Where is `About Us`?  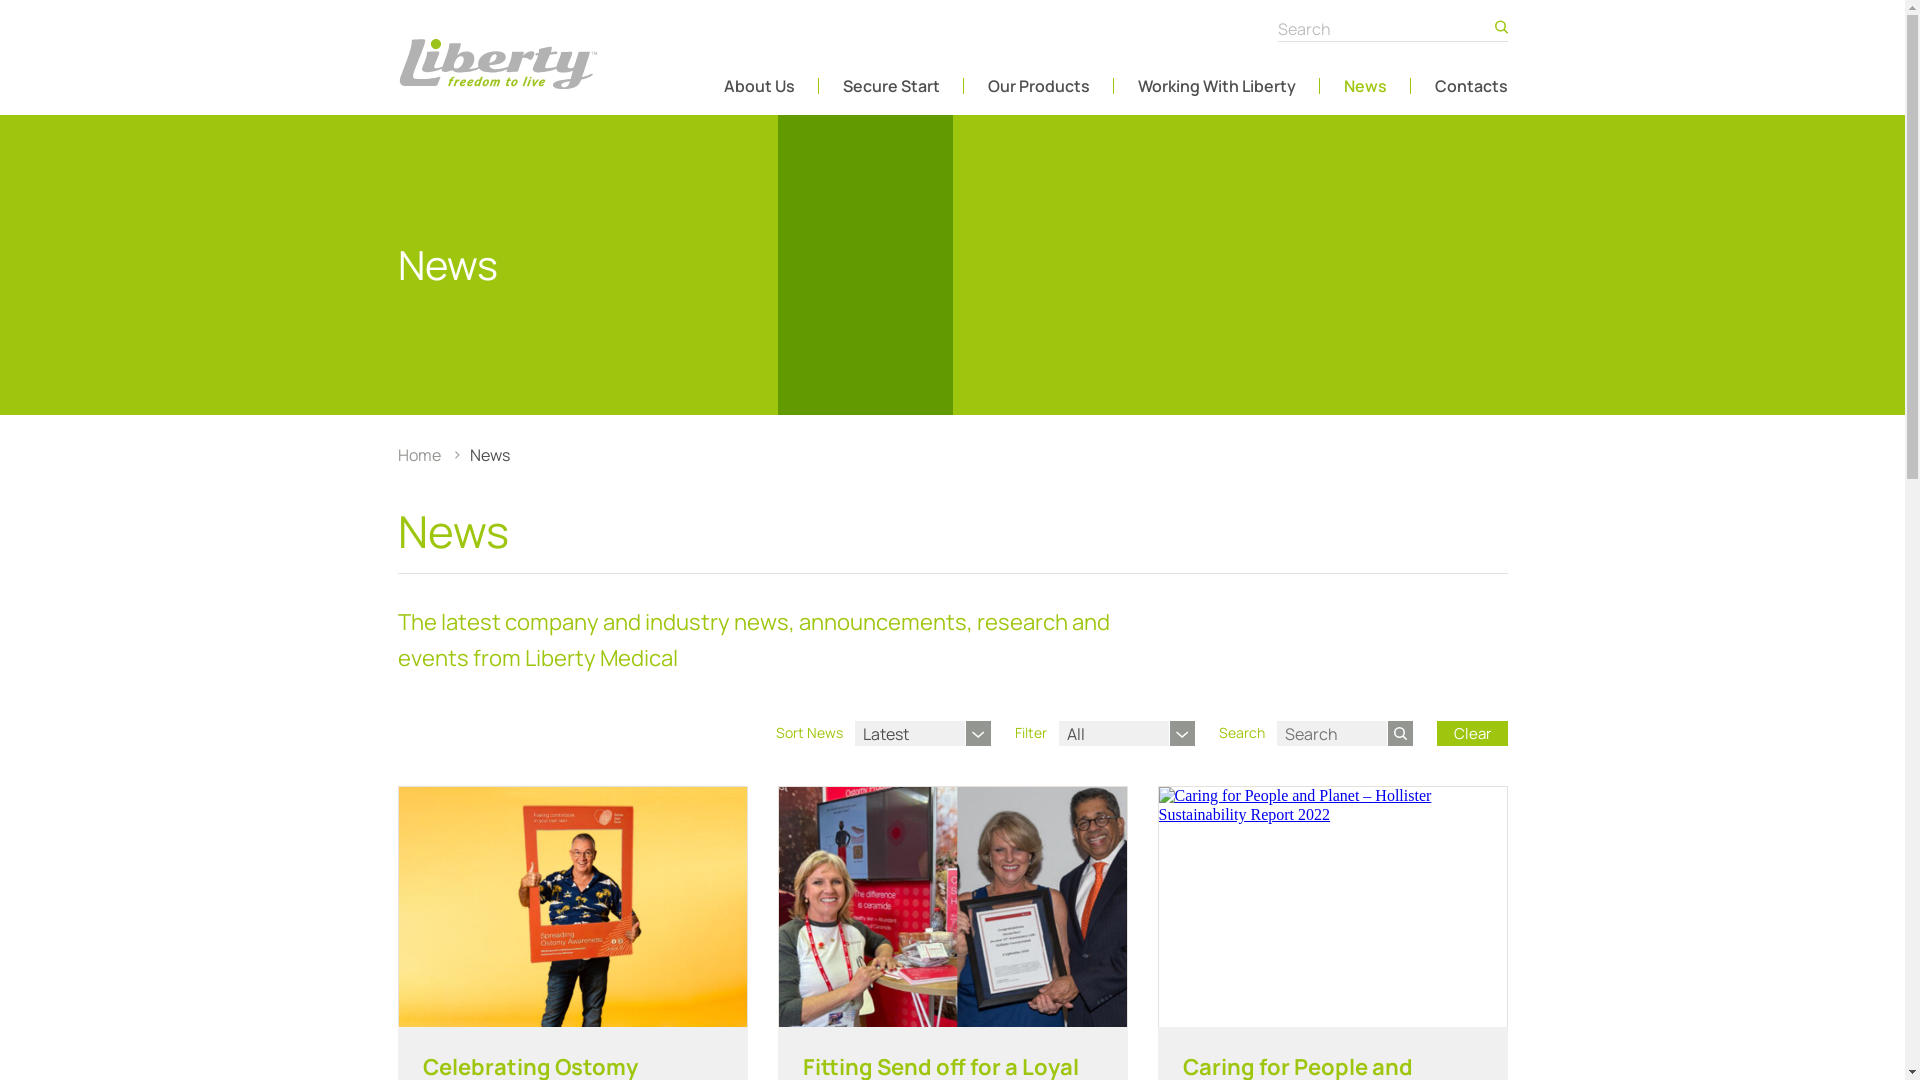 About Us is located at coordinates (760, 86).